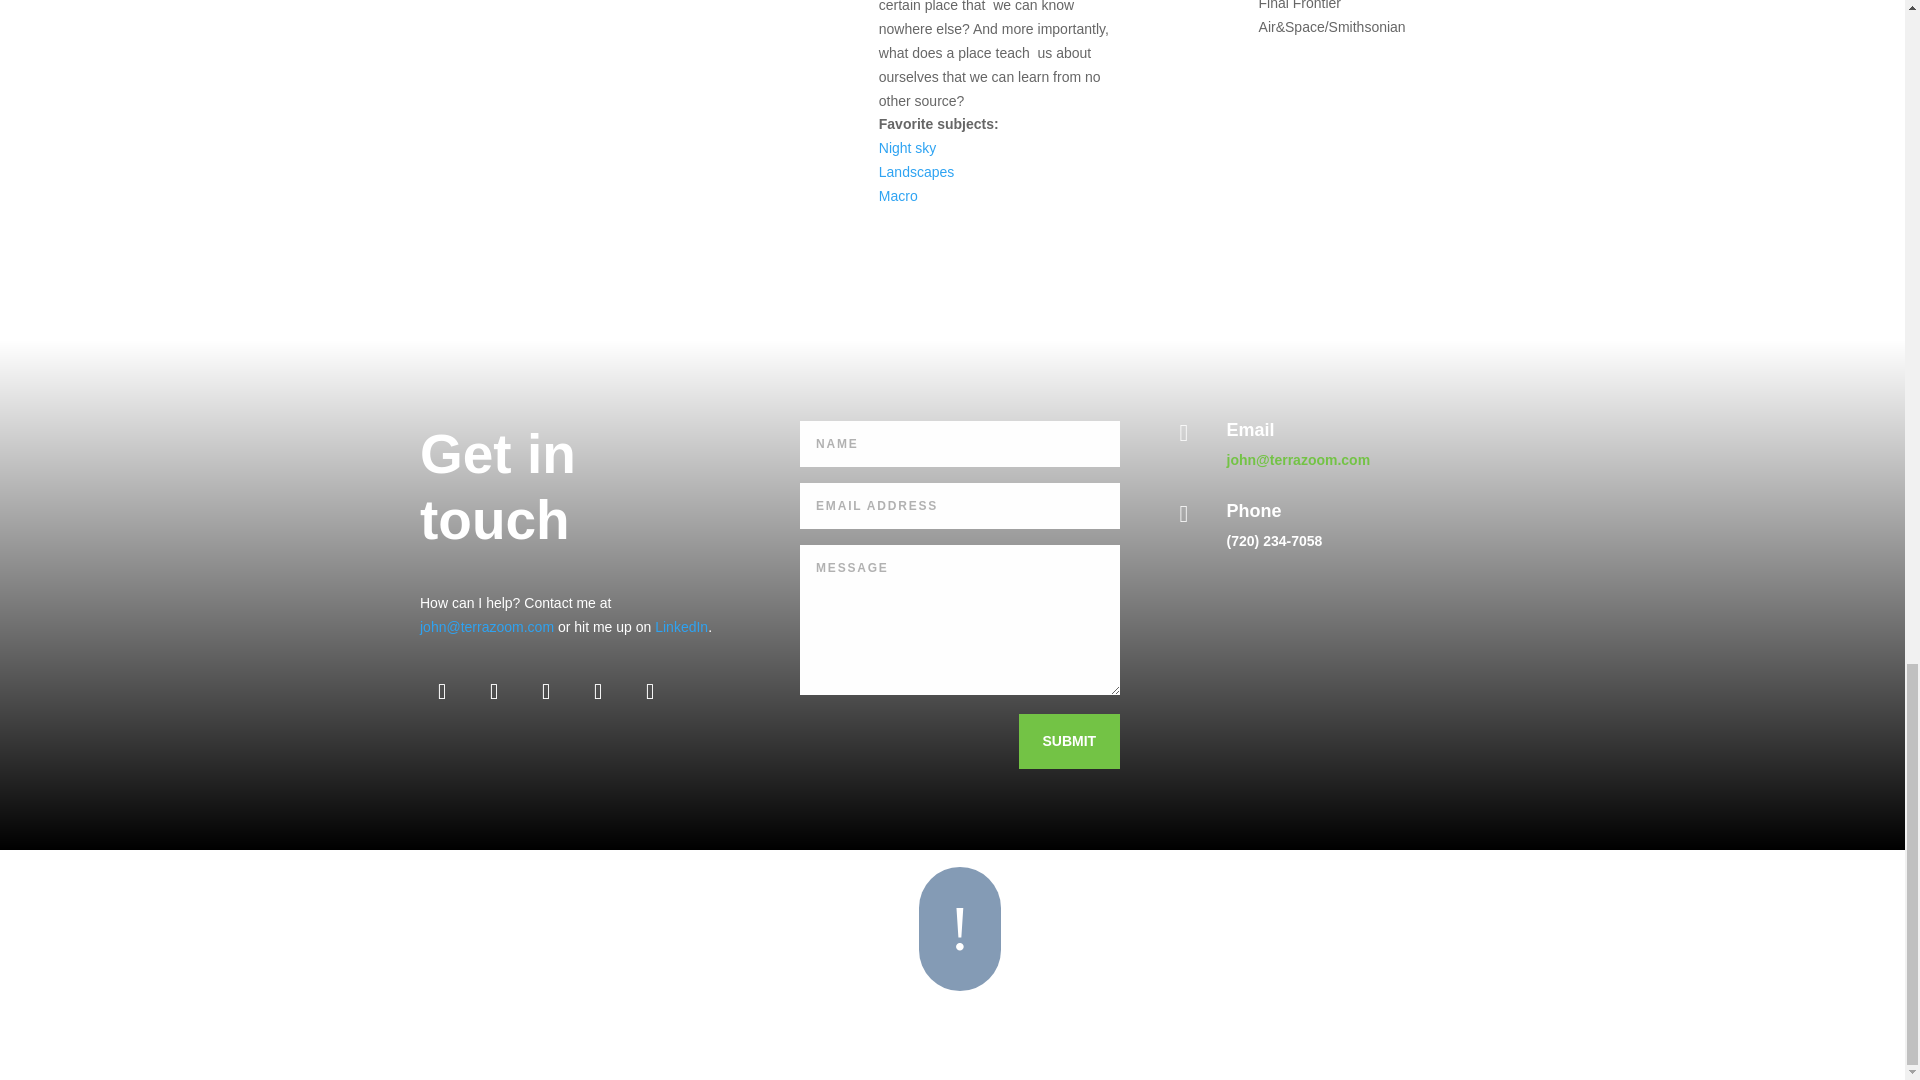  Describe the element at coordinates (1068, 742) in the screenshot. I see `SUBMIT` at that location.